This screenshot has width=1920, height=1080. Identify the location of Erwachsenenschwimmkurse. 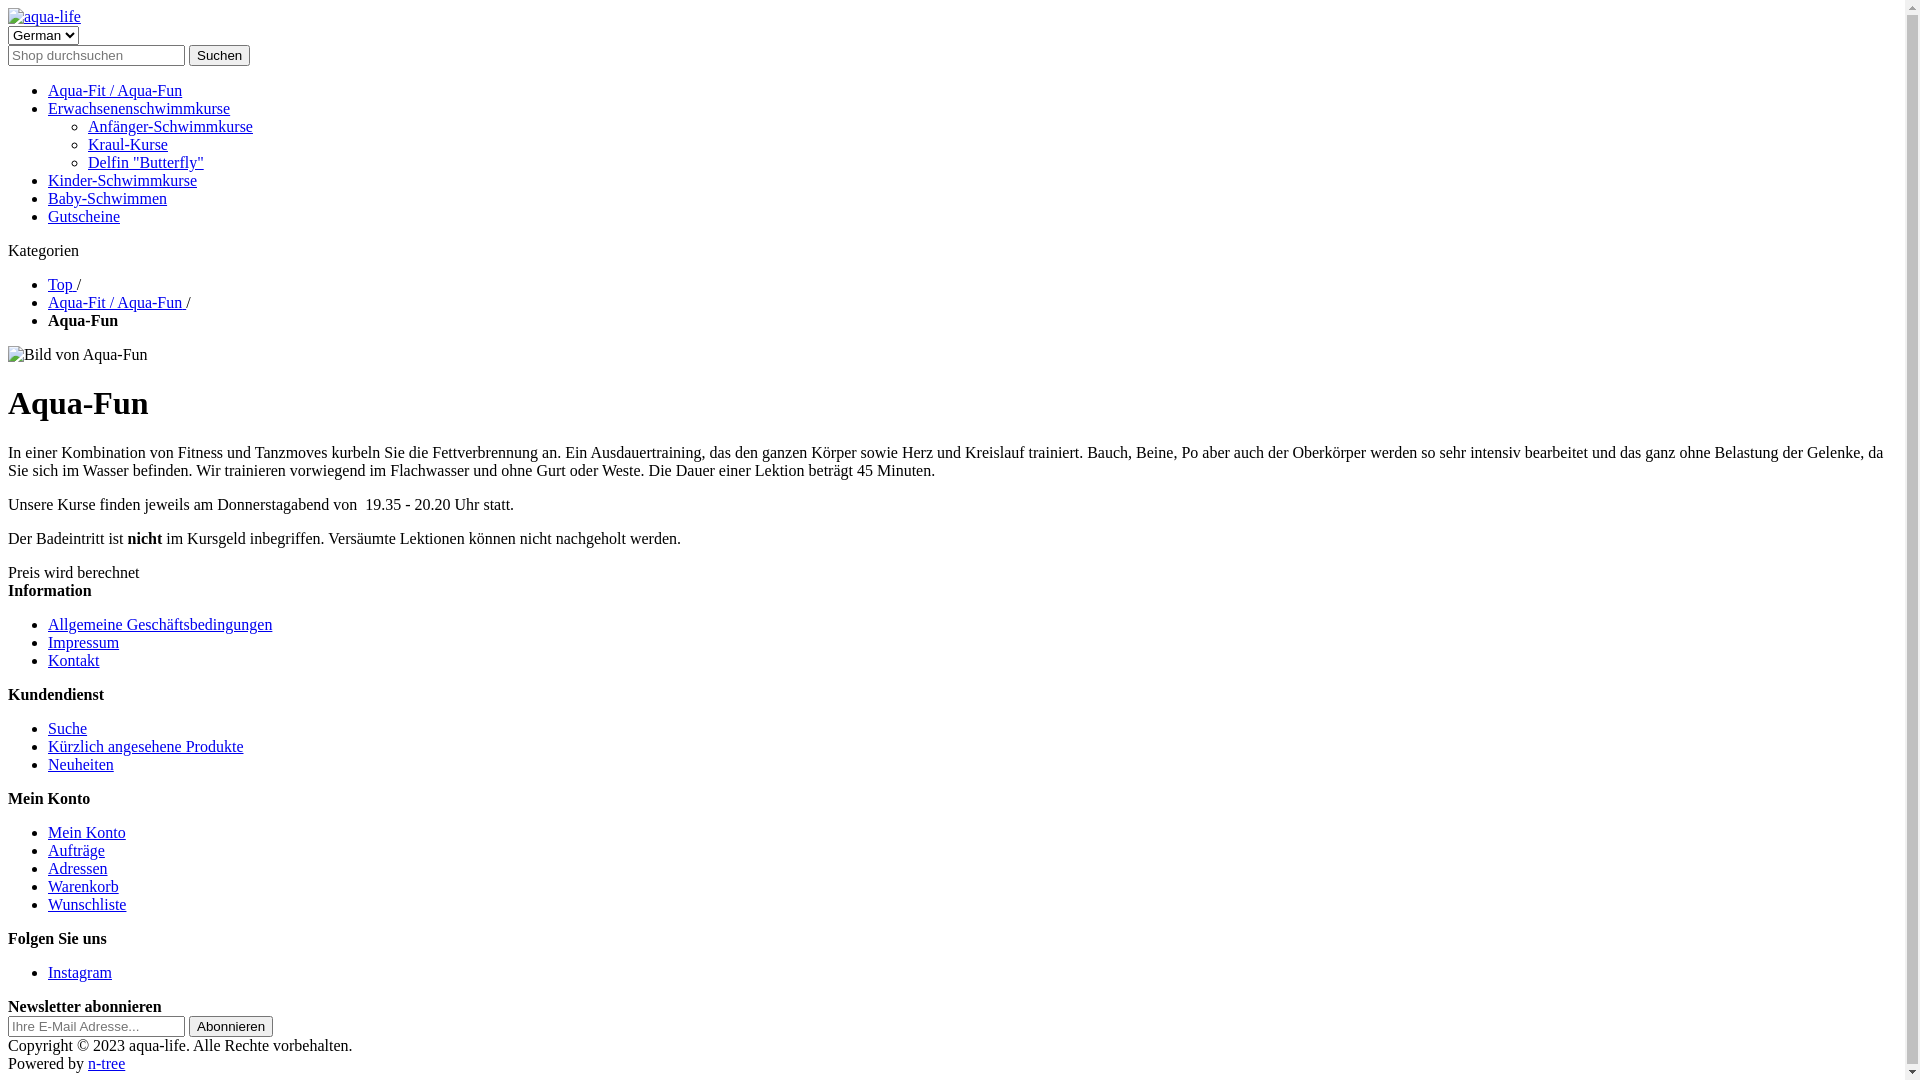
(139, 108).